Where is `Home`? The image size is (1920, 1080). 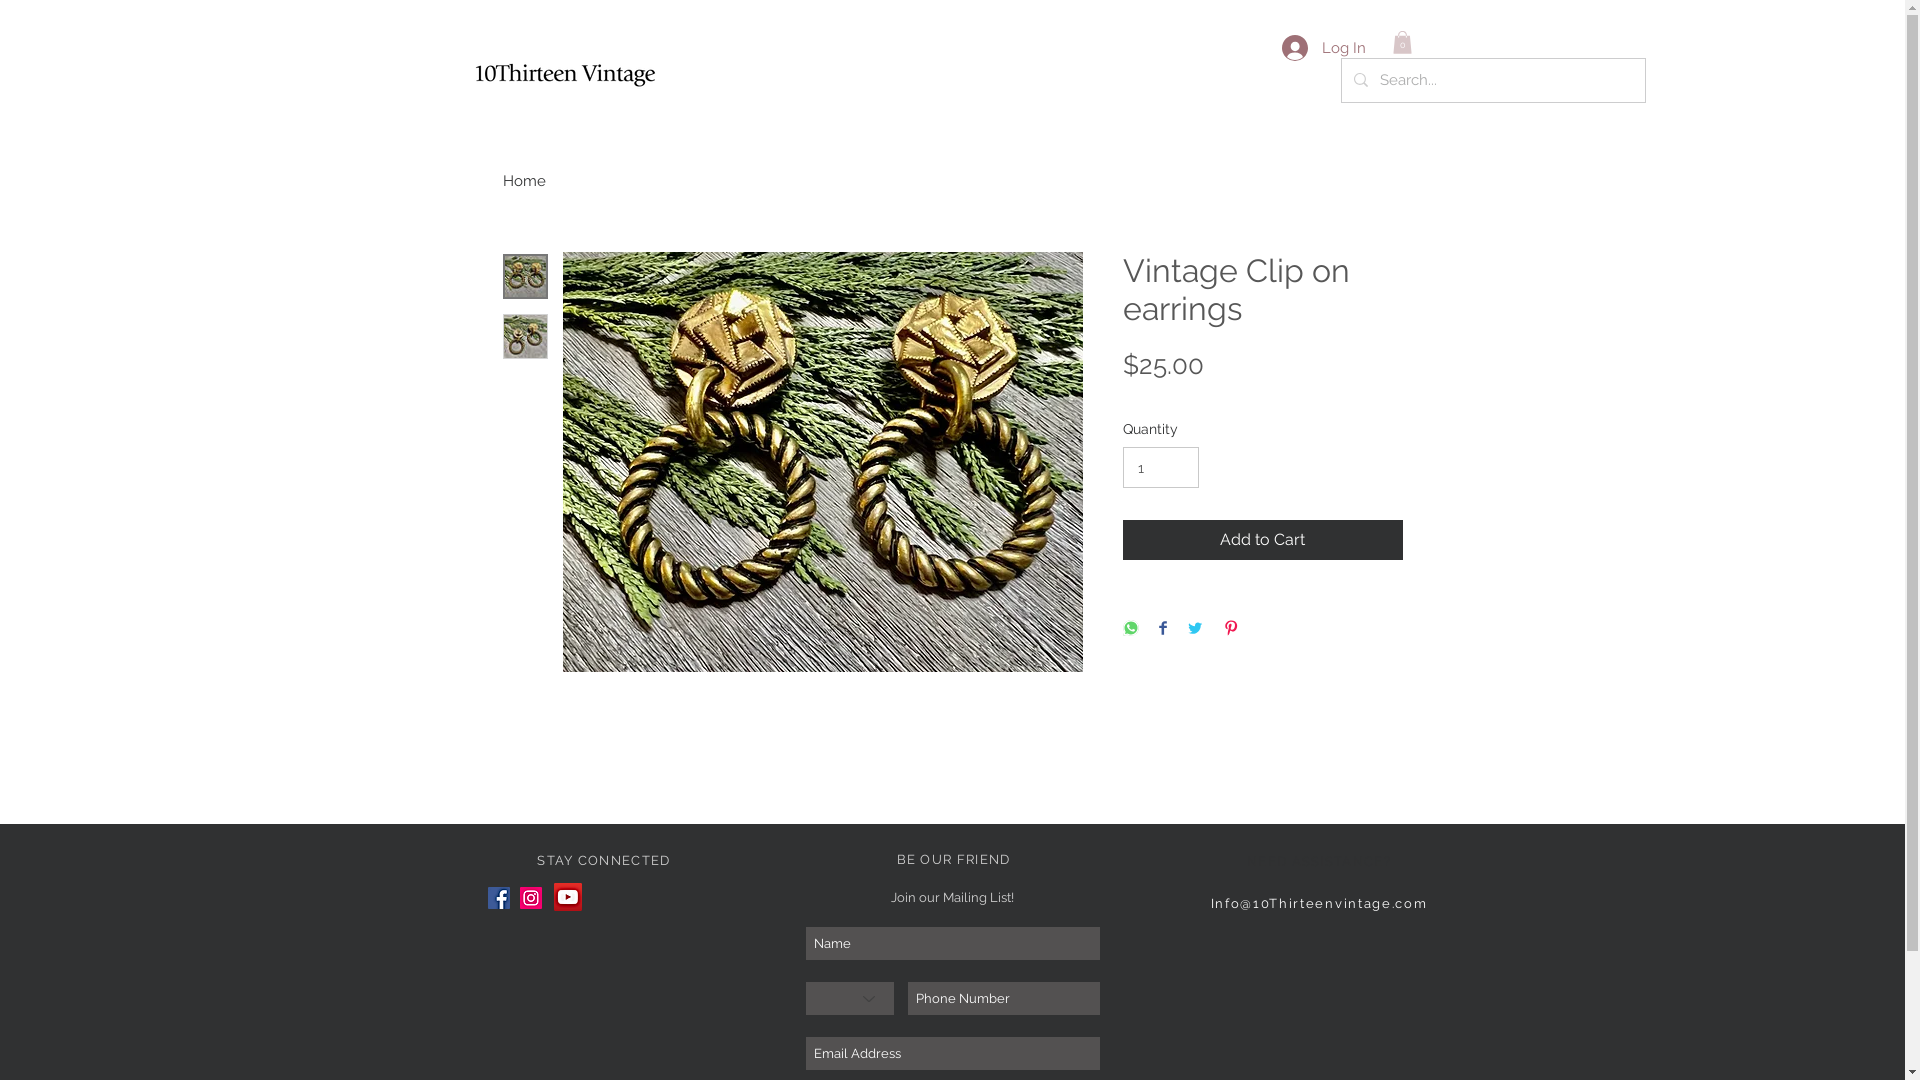
Home is located at coordinates (524, 181).